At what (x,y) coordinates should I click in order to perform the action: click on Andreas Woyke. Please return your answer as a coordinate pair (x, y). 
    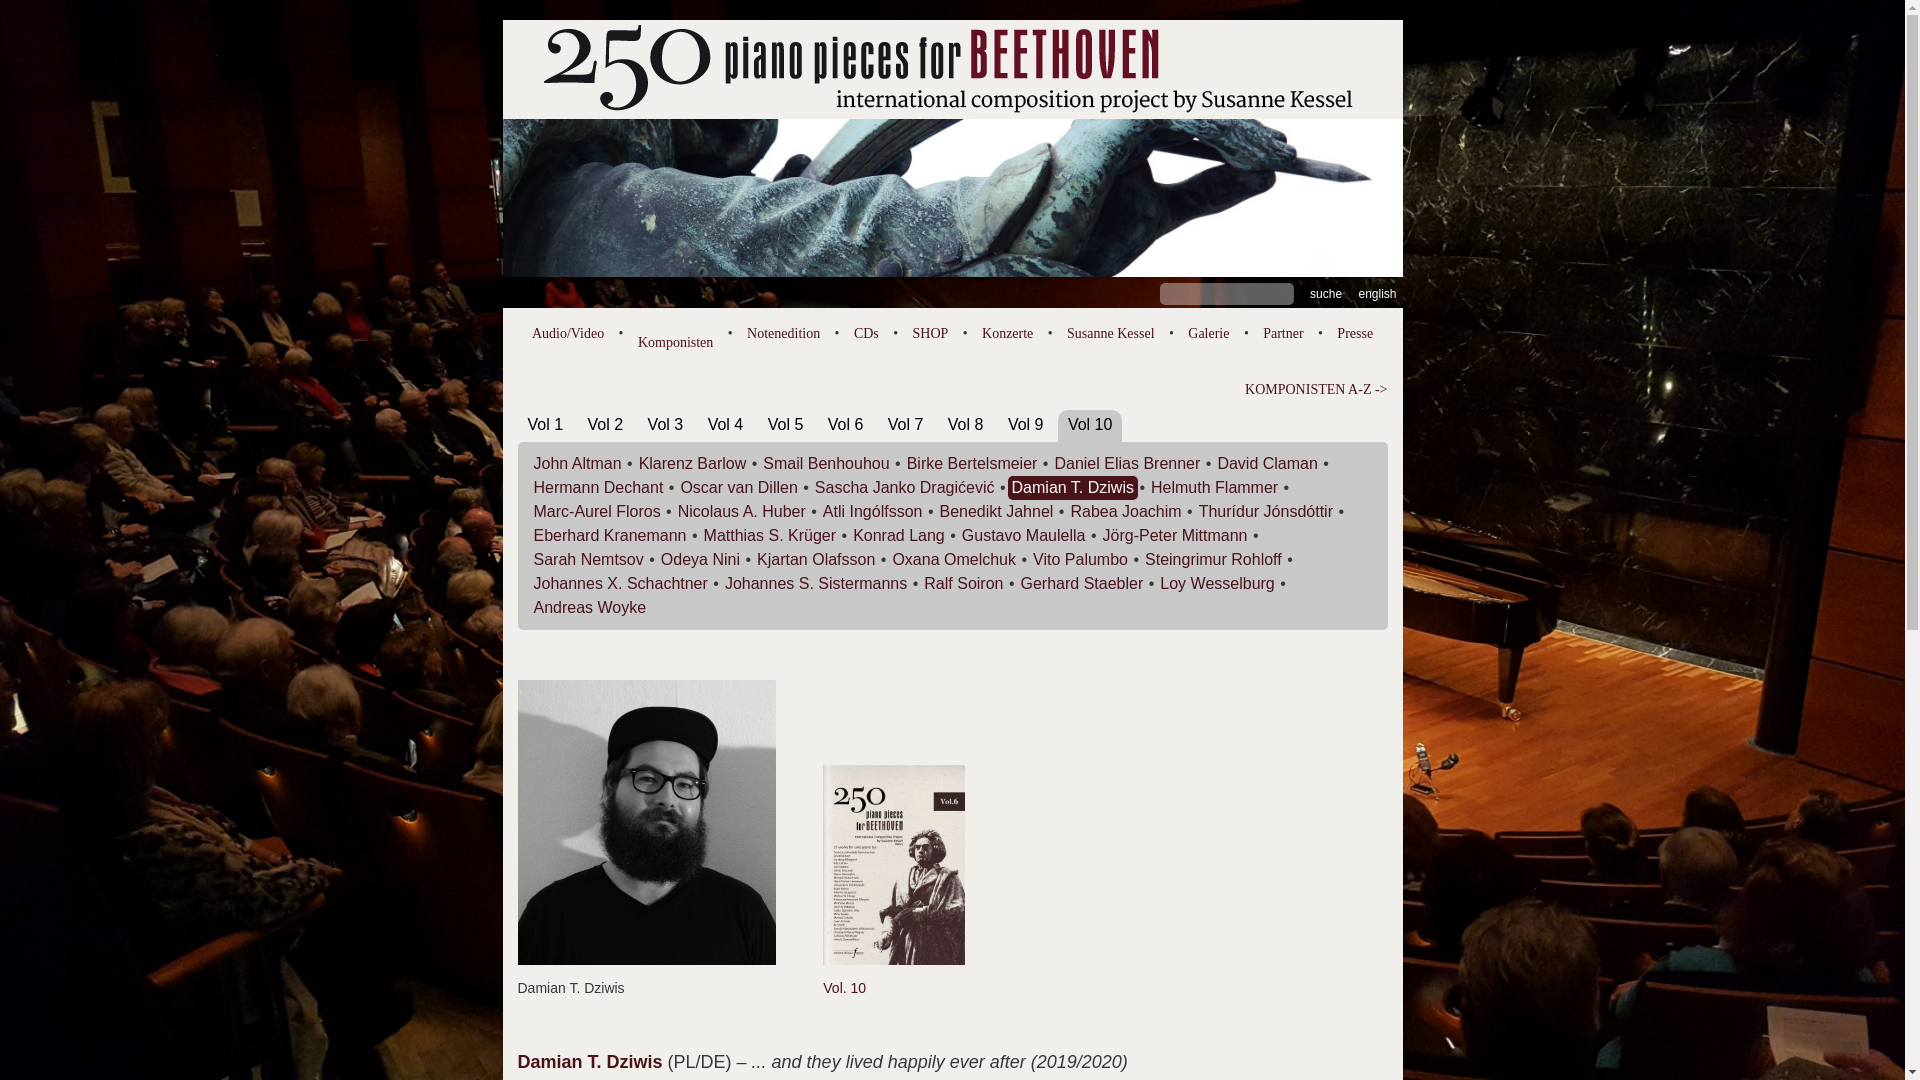
    Looking at the image, I should click on (590, 608).